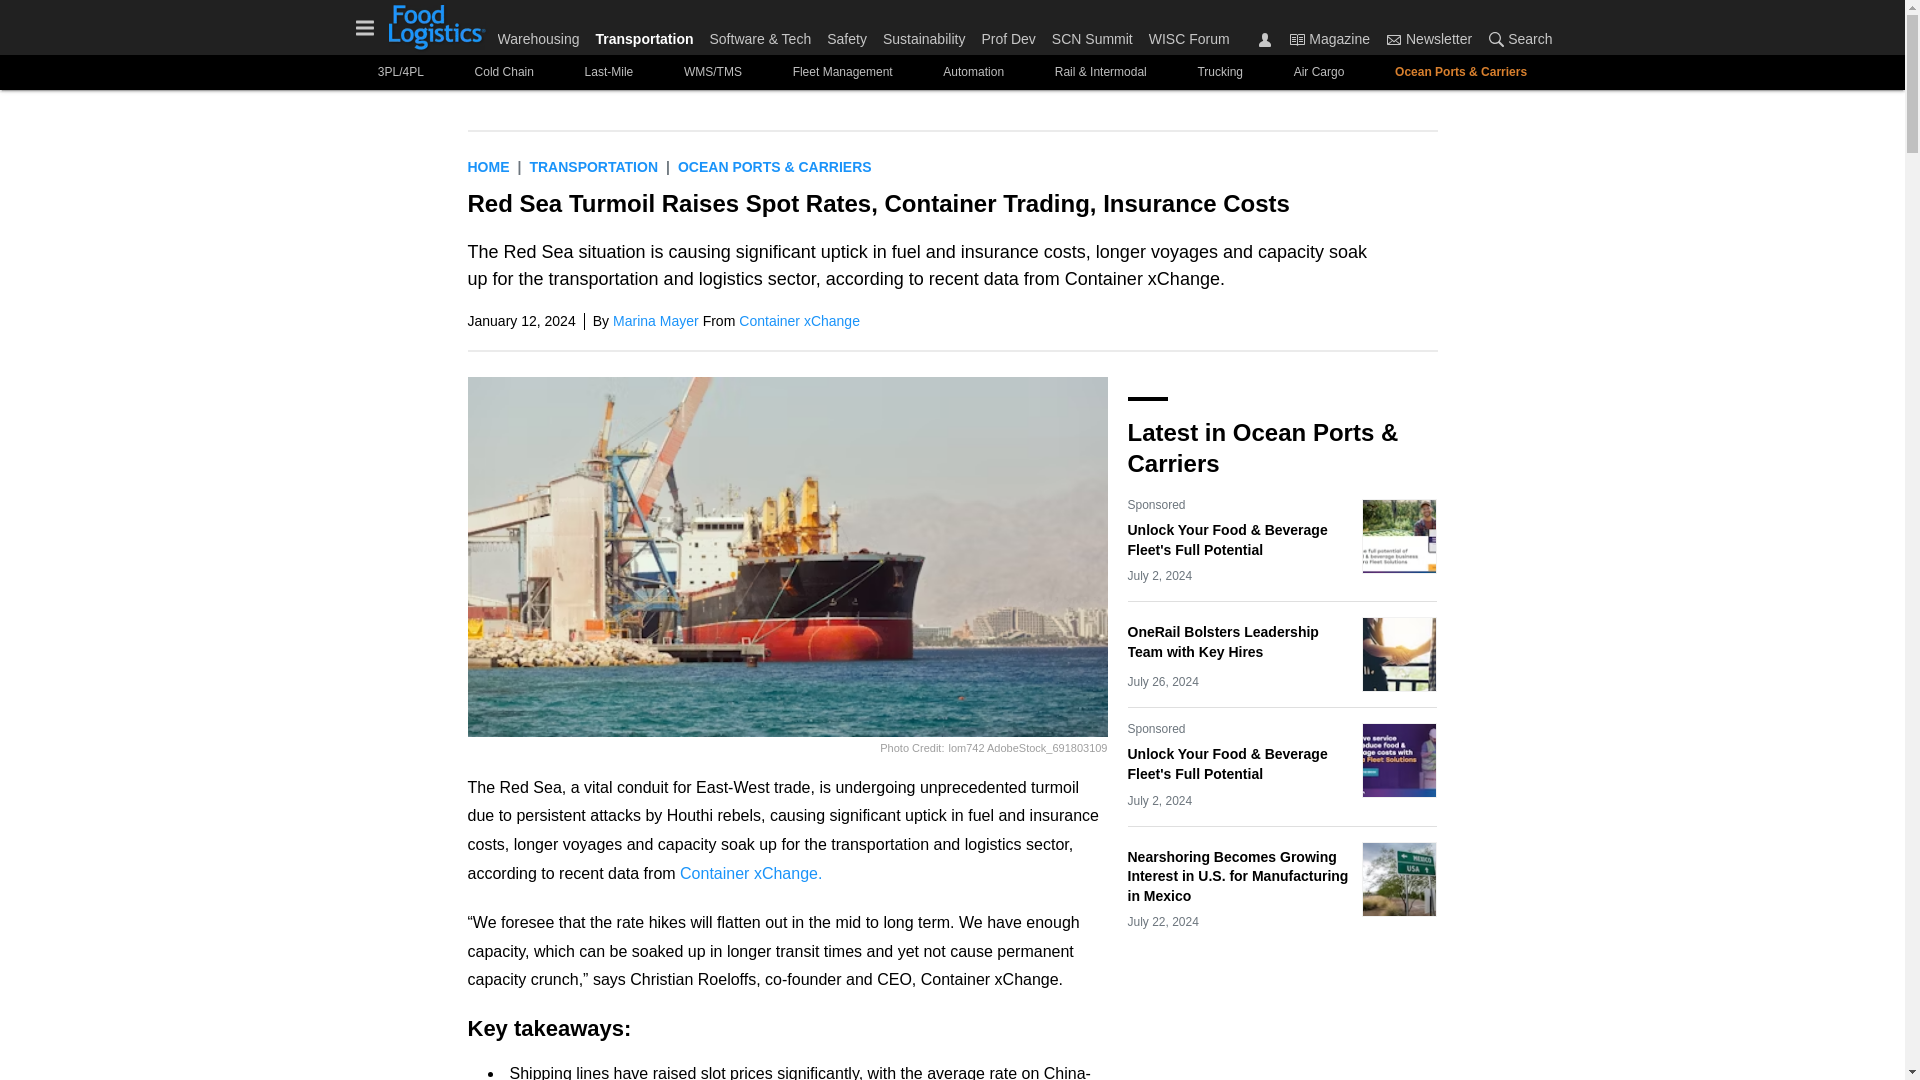 The width and height of the screenshot is (1920, 1080). Describe the element at coordinates (1157, 504) in the screenshot. I see `Sponsored` at that location.